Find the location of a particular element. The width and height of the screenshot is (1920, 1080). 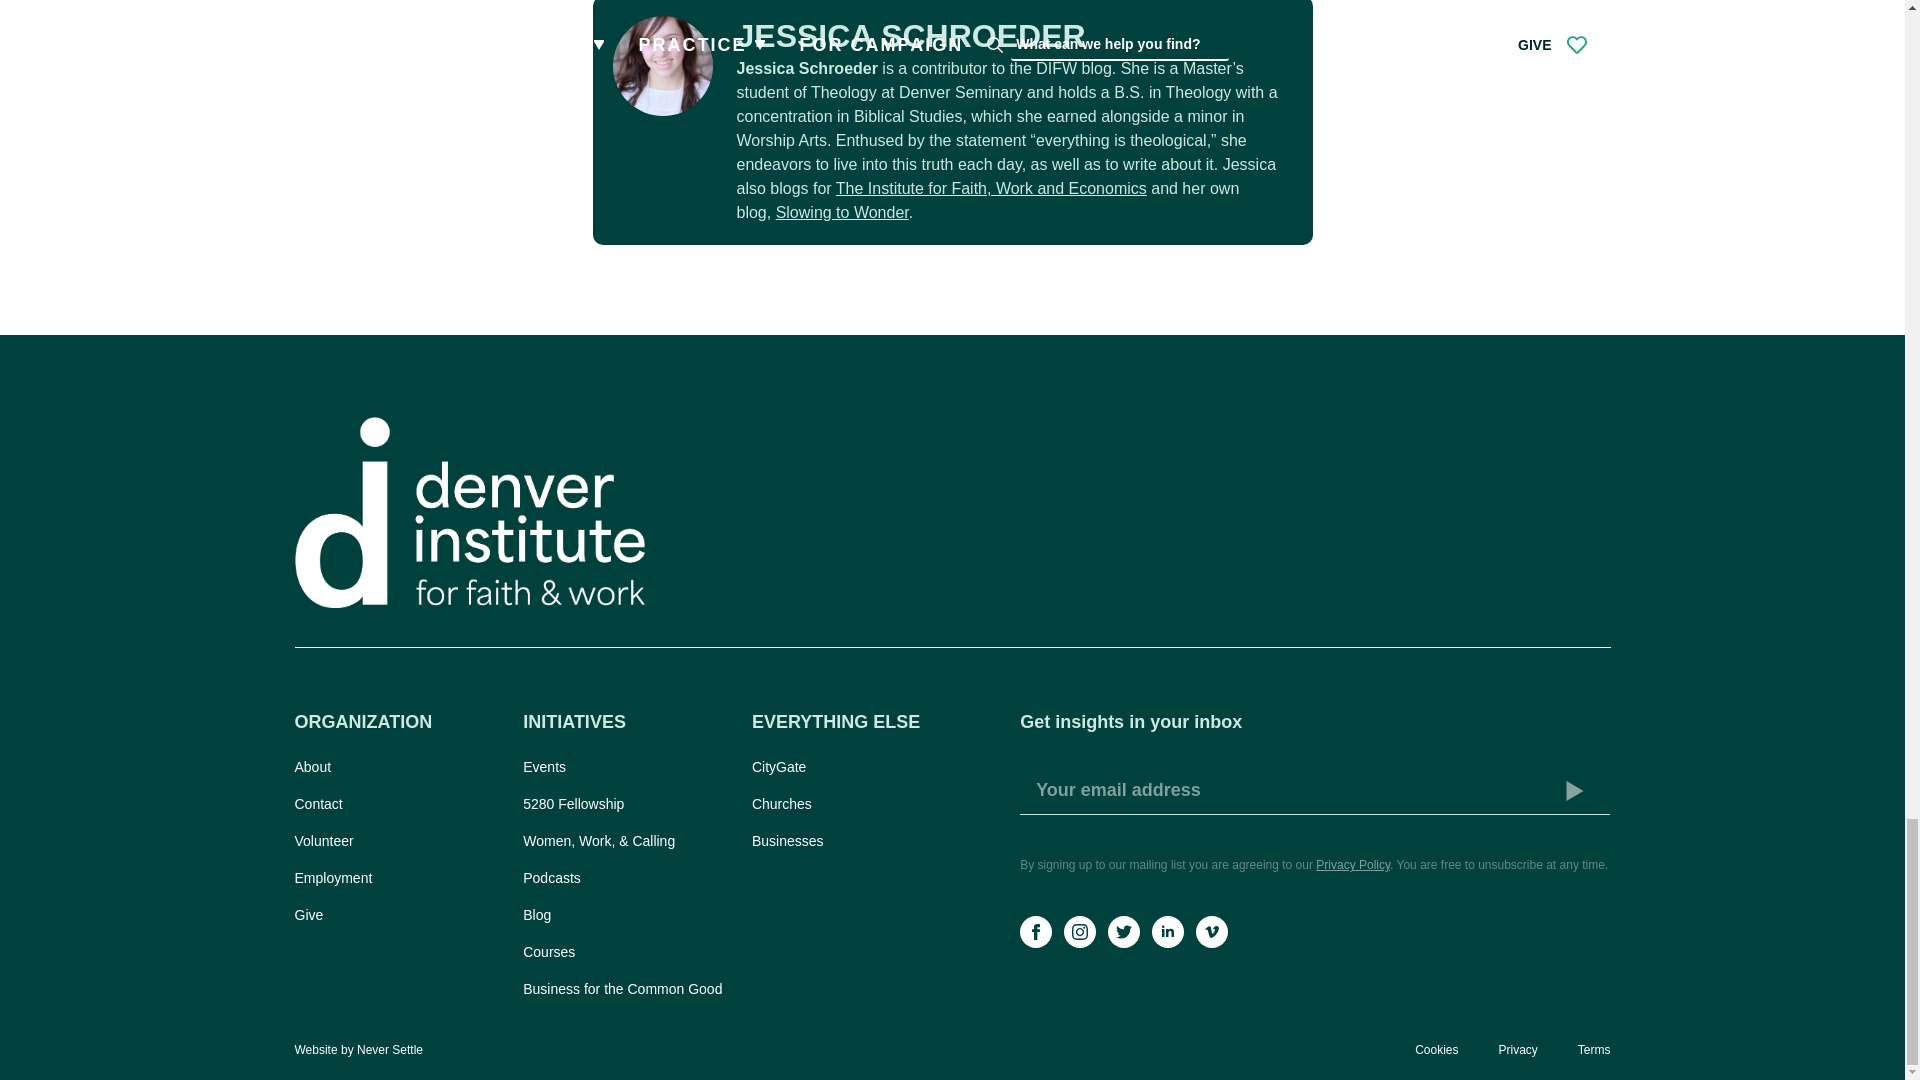

Give is located at coordinates (398, 914).